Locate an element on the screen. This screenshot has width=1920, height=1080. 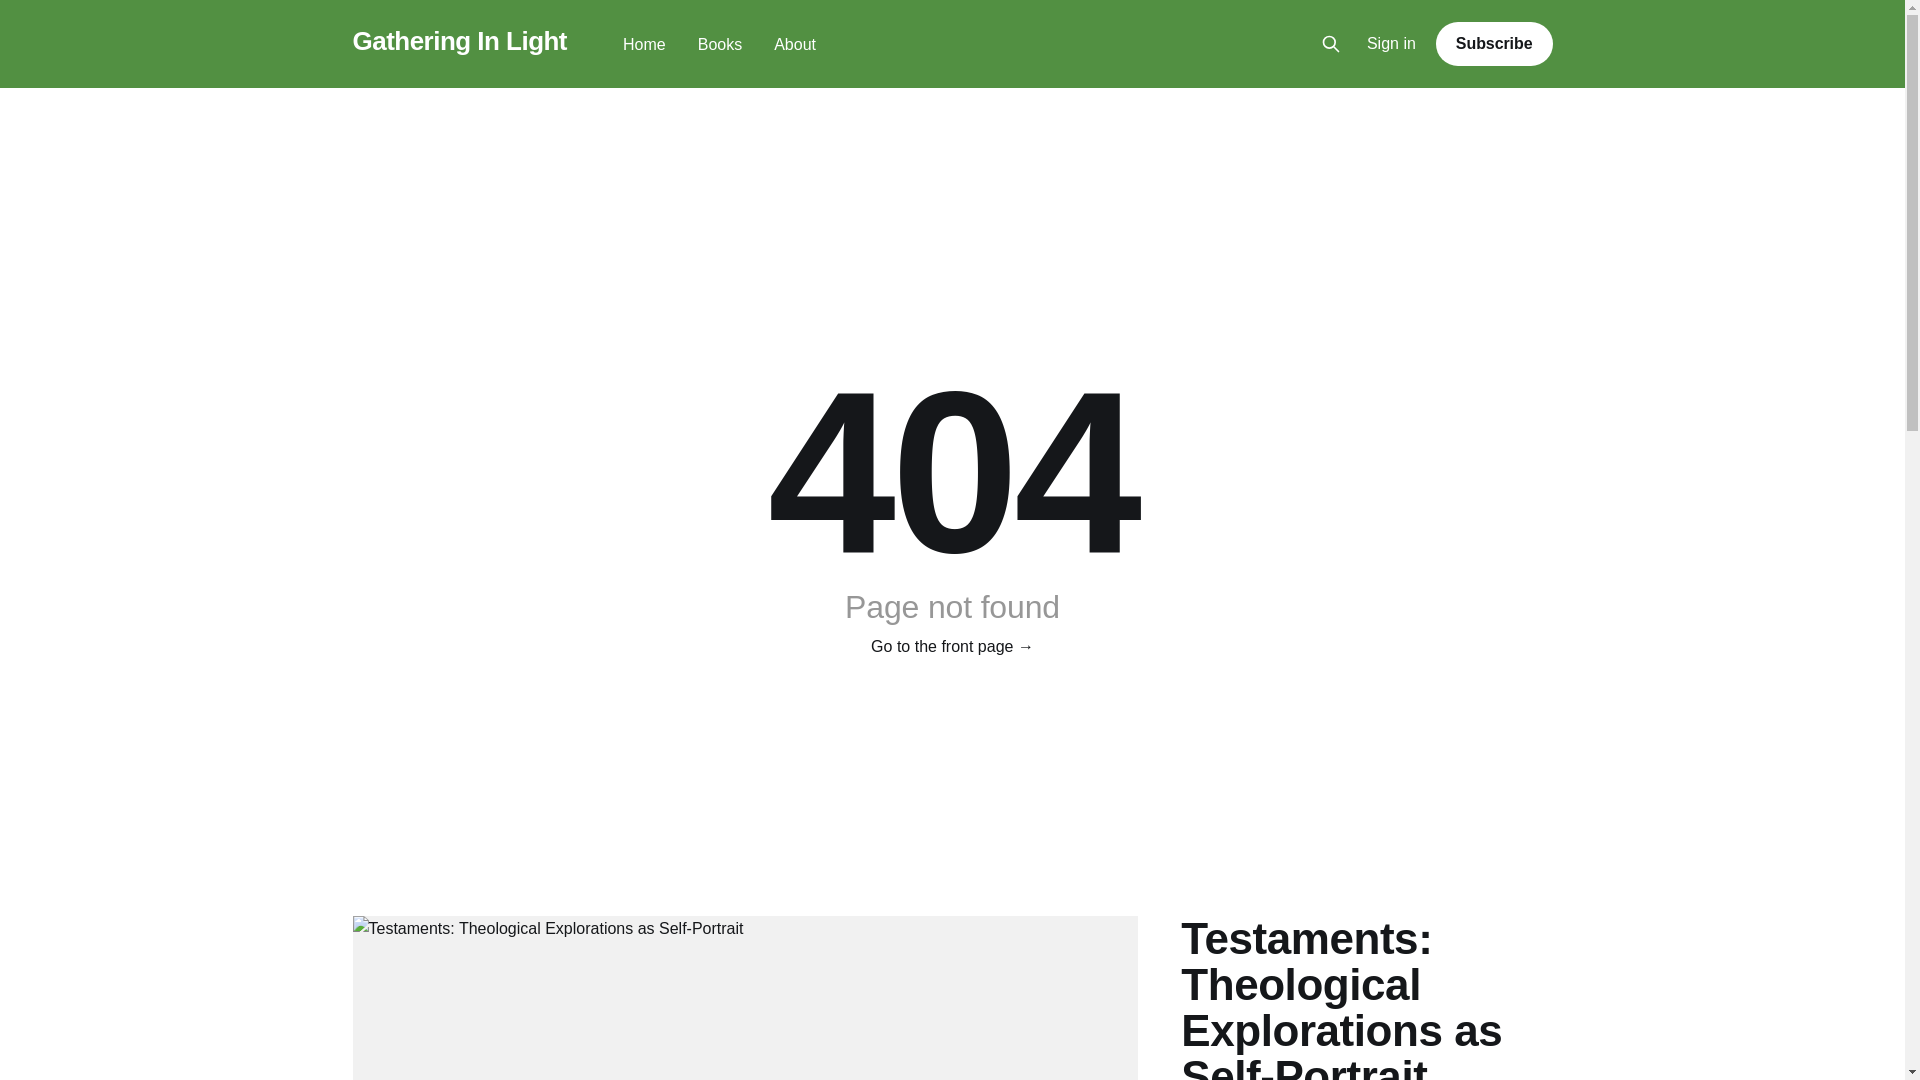
About is located at coordinates (794, 44).